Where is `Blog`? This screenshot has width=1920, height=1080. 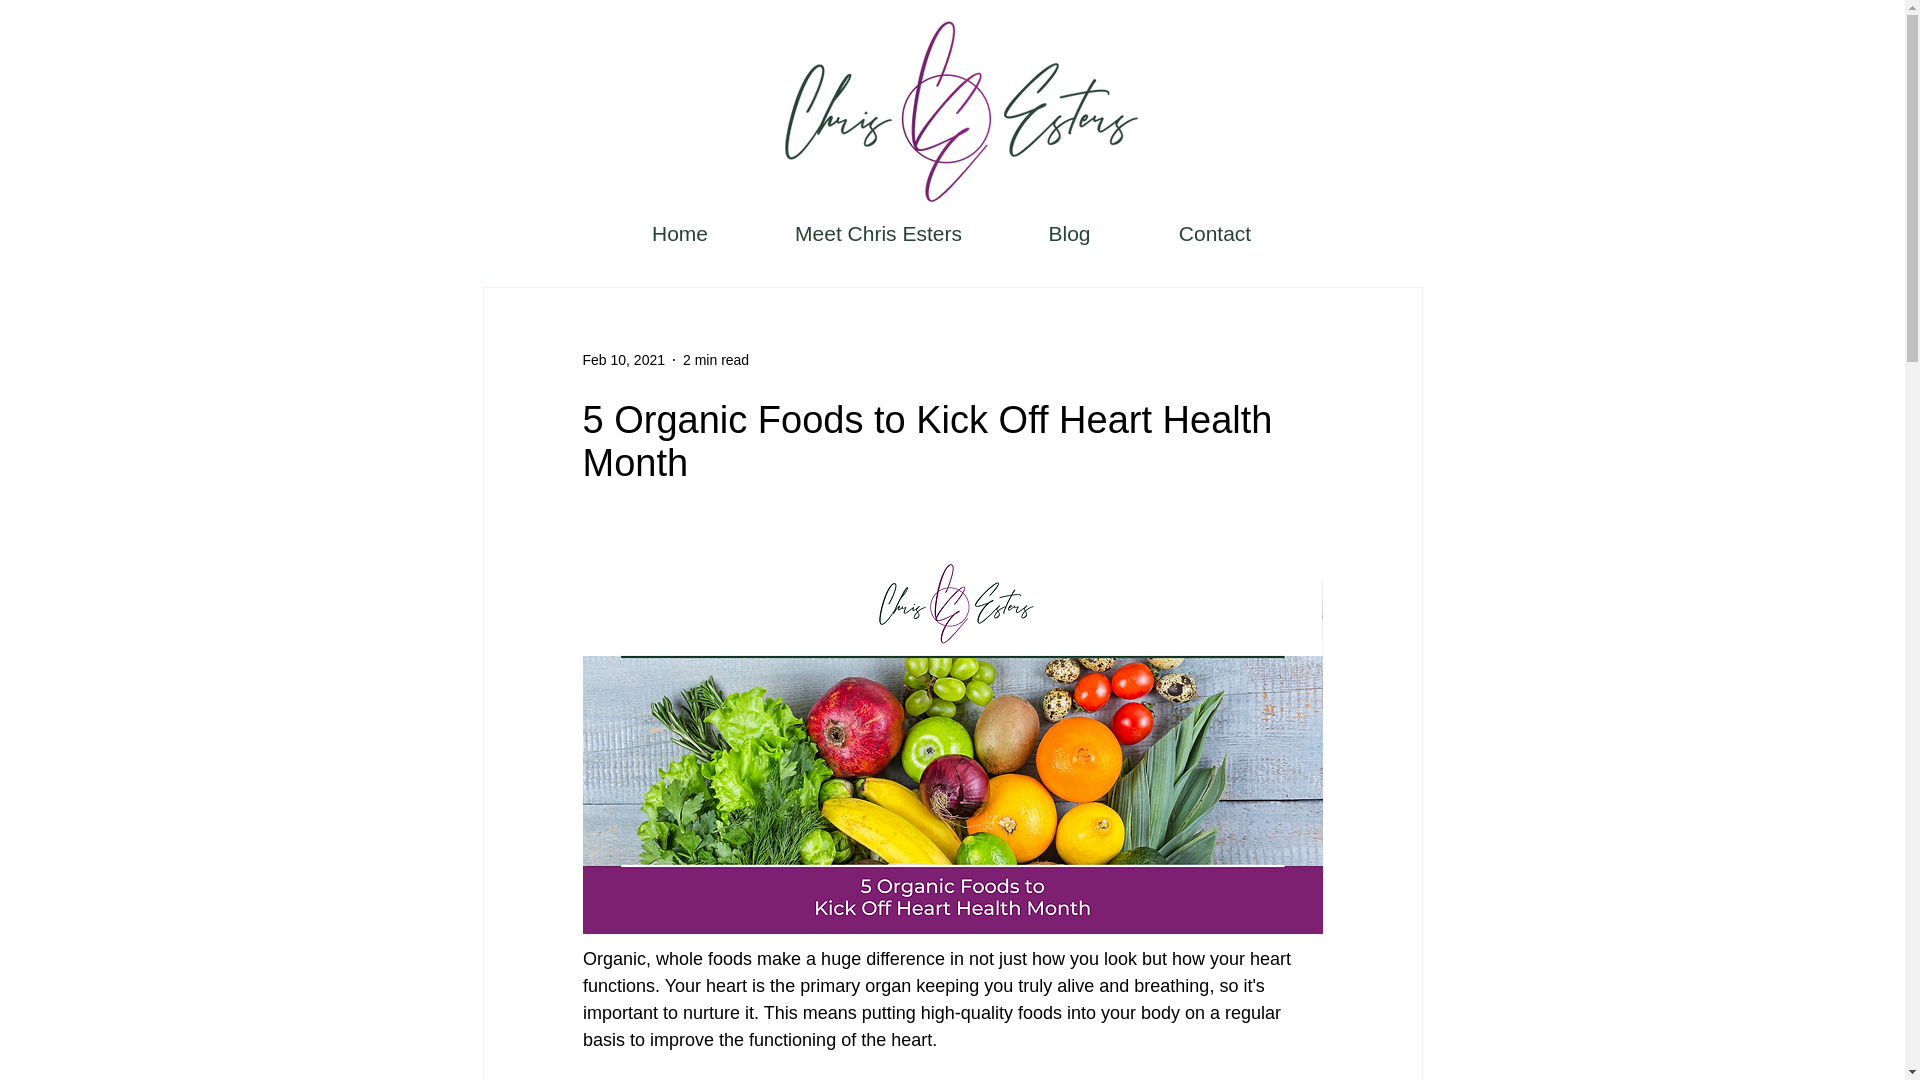 Blog is located at coordinates (1069, 233).